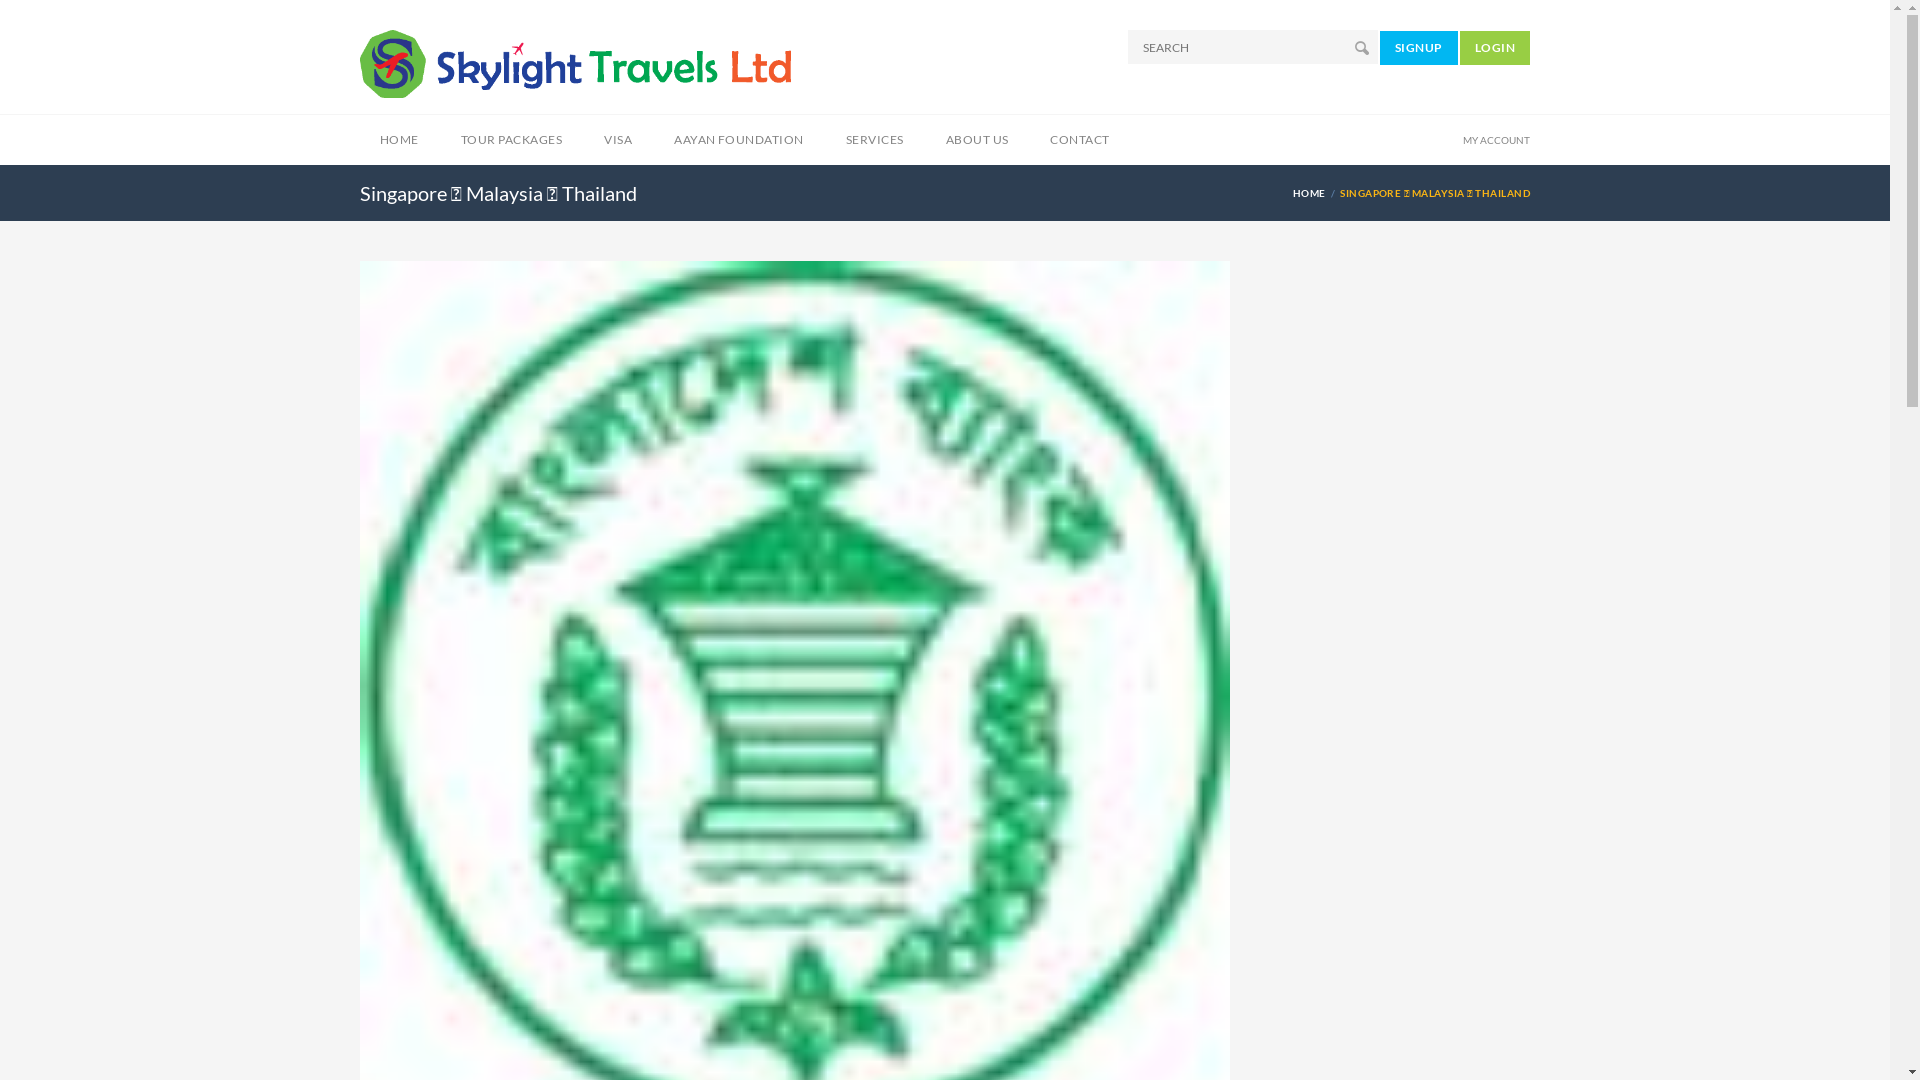 The image size is (1920, 1080). What do you see at coordinates (739, 140) in the screenshot?
I see `AAYAN FOUNDATION` at bounding box center [739, 140].